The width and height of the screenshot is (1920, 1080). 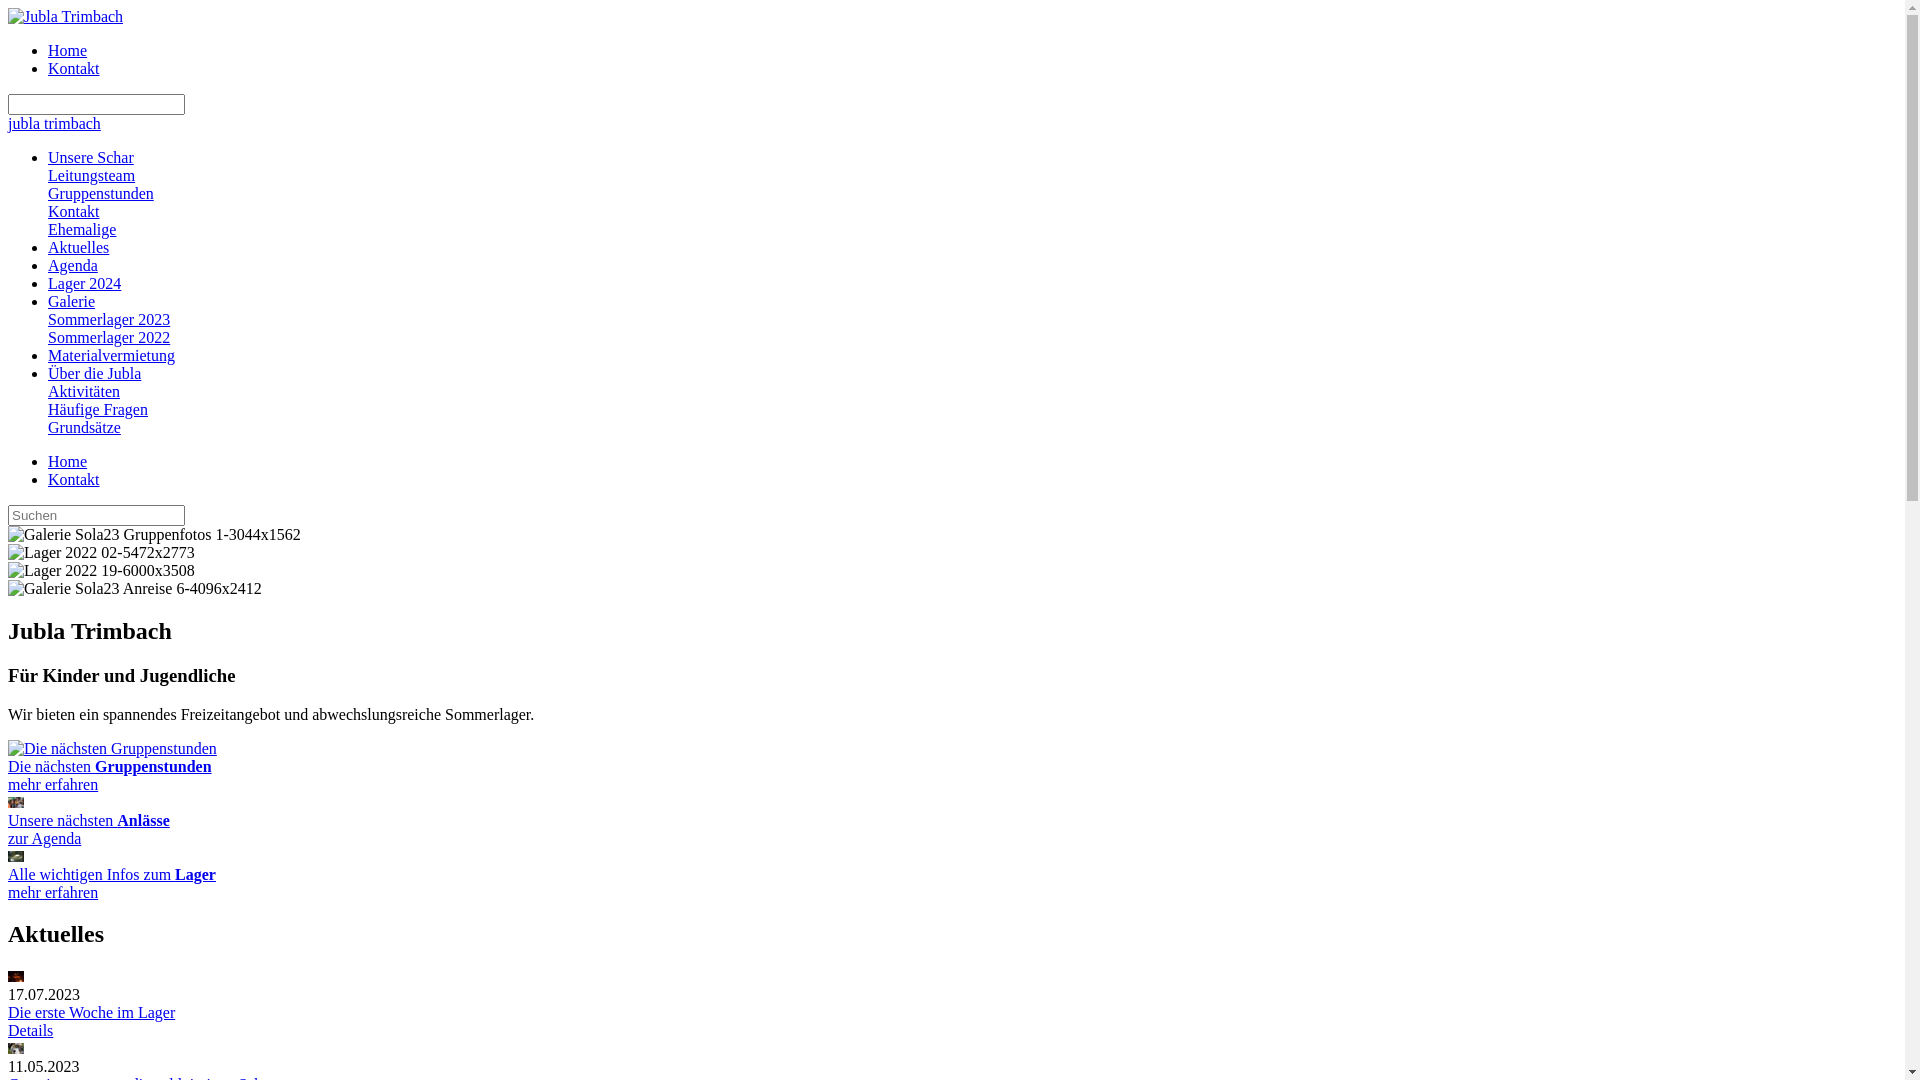 I want to click on Sommerlager 2023, so click(x=109, y=320).